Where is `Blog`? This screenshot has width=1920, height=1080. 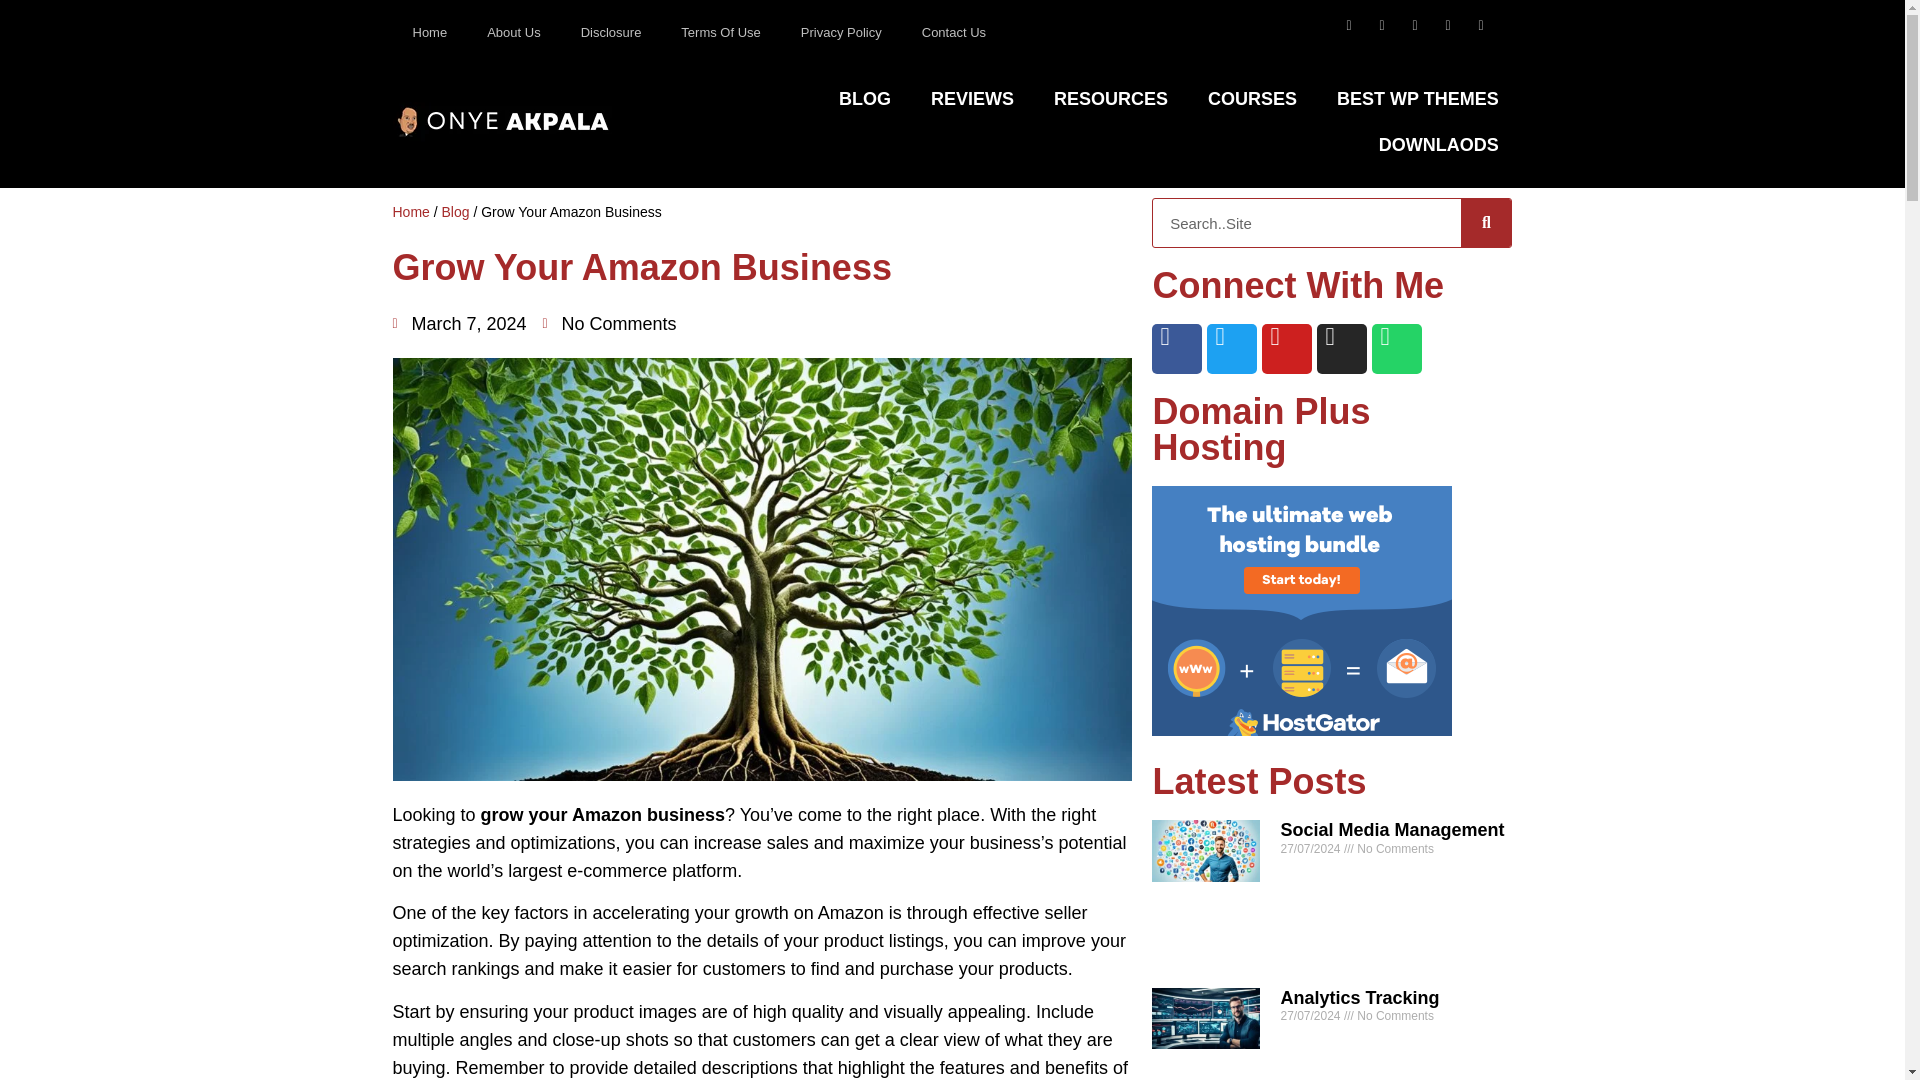
Blog is located at coordinates (456, 212).